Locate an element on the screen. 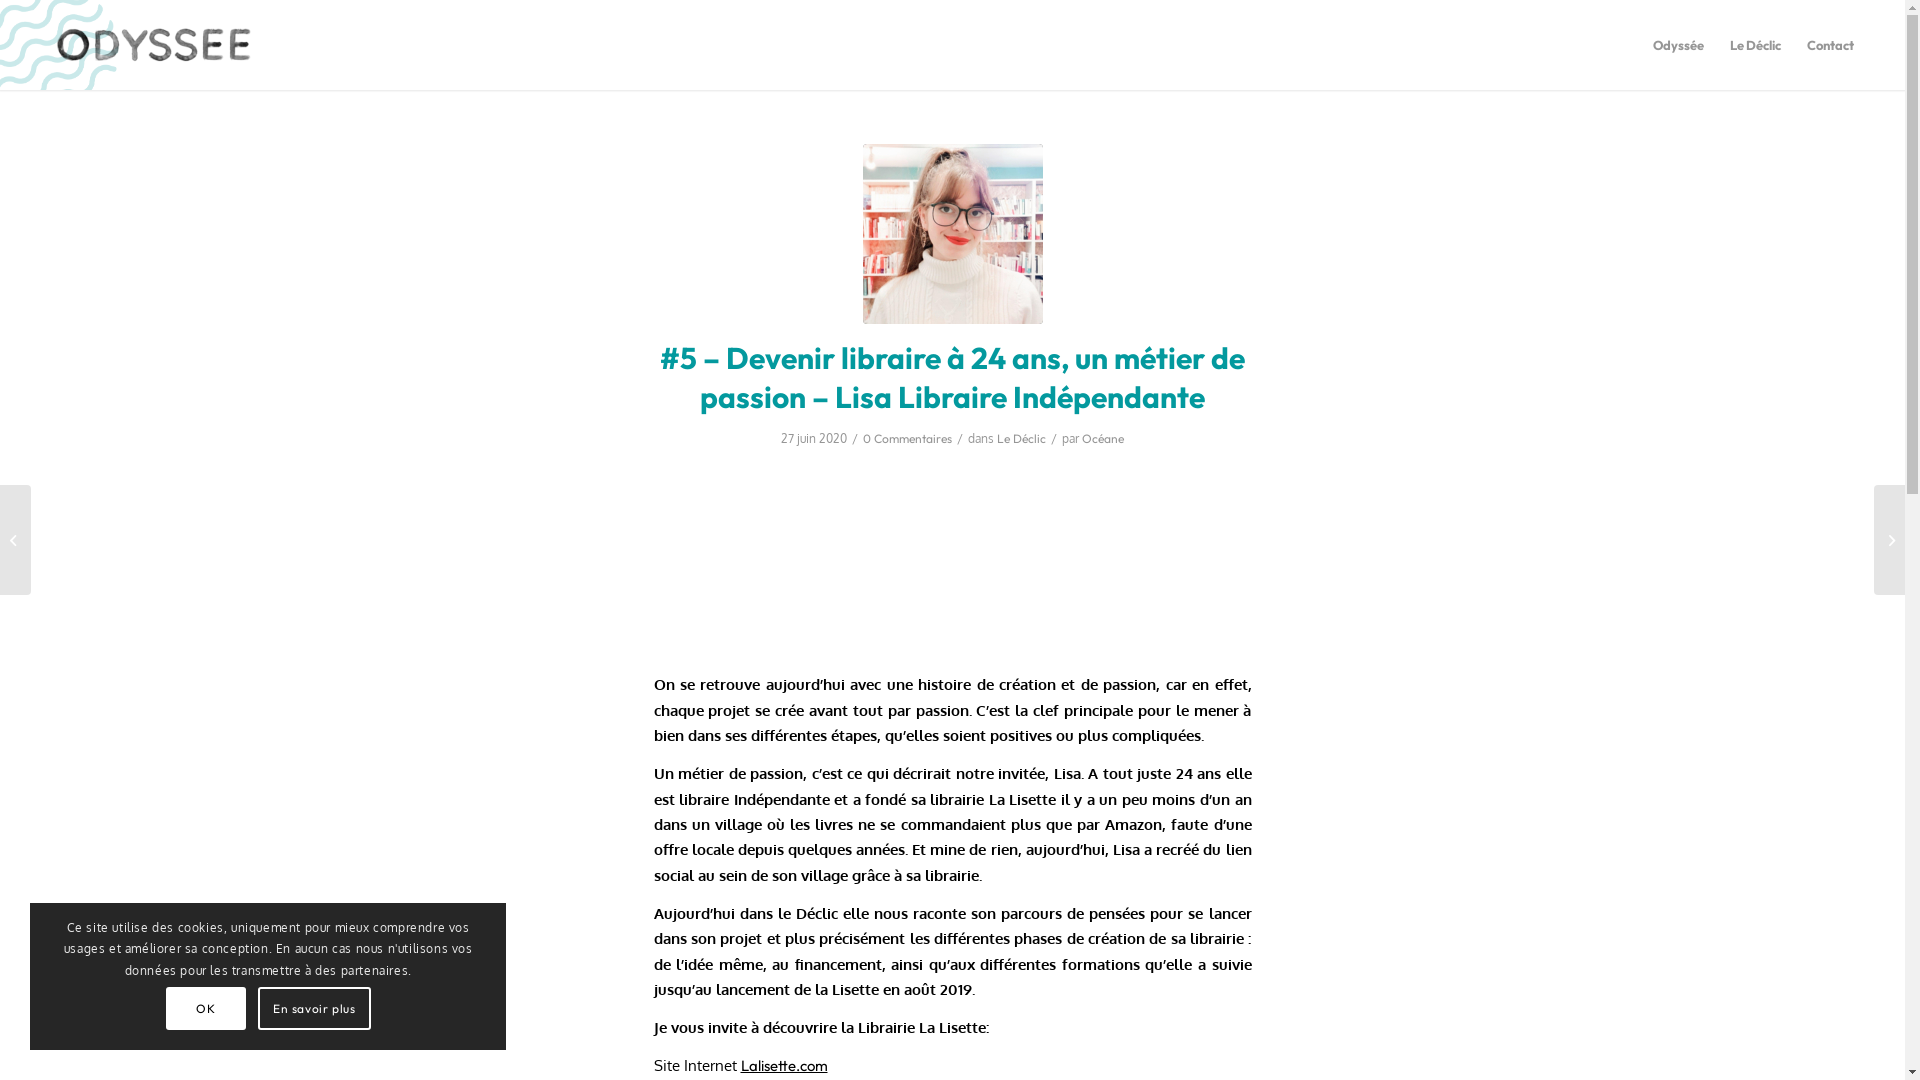 The width and height of the screenshot is (1920, 1080). 0 Commentaires is located at coordinates (908, 438).